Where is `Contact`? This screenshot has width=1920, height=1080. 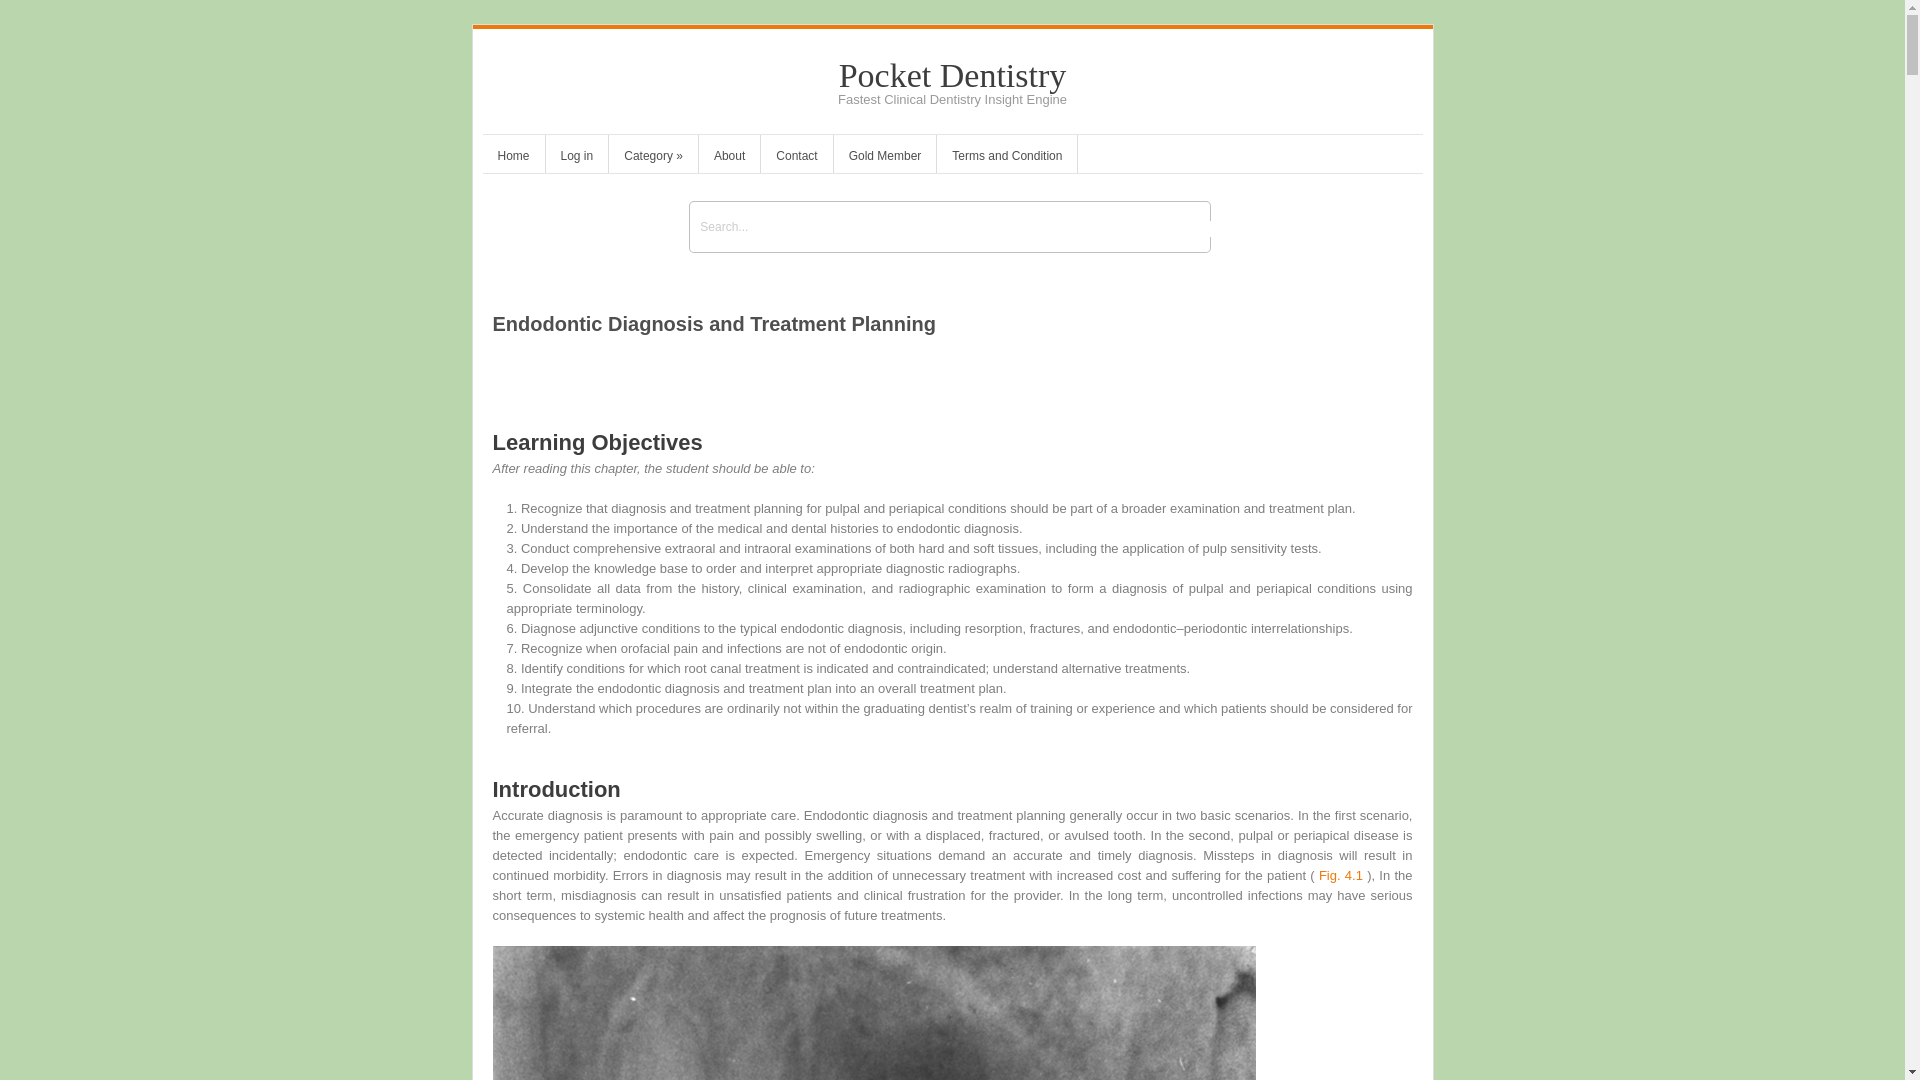 Contact is located at coordinates (796, 158).